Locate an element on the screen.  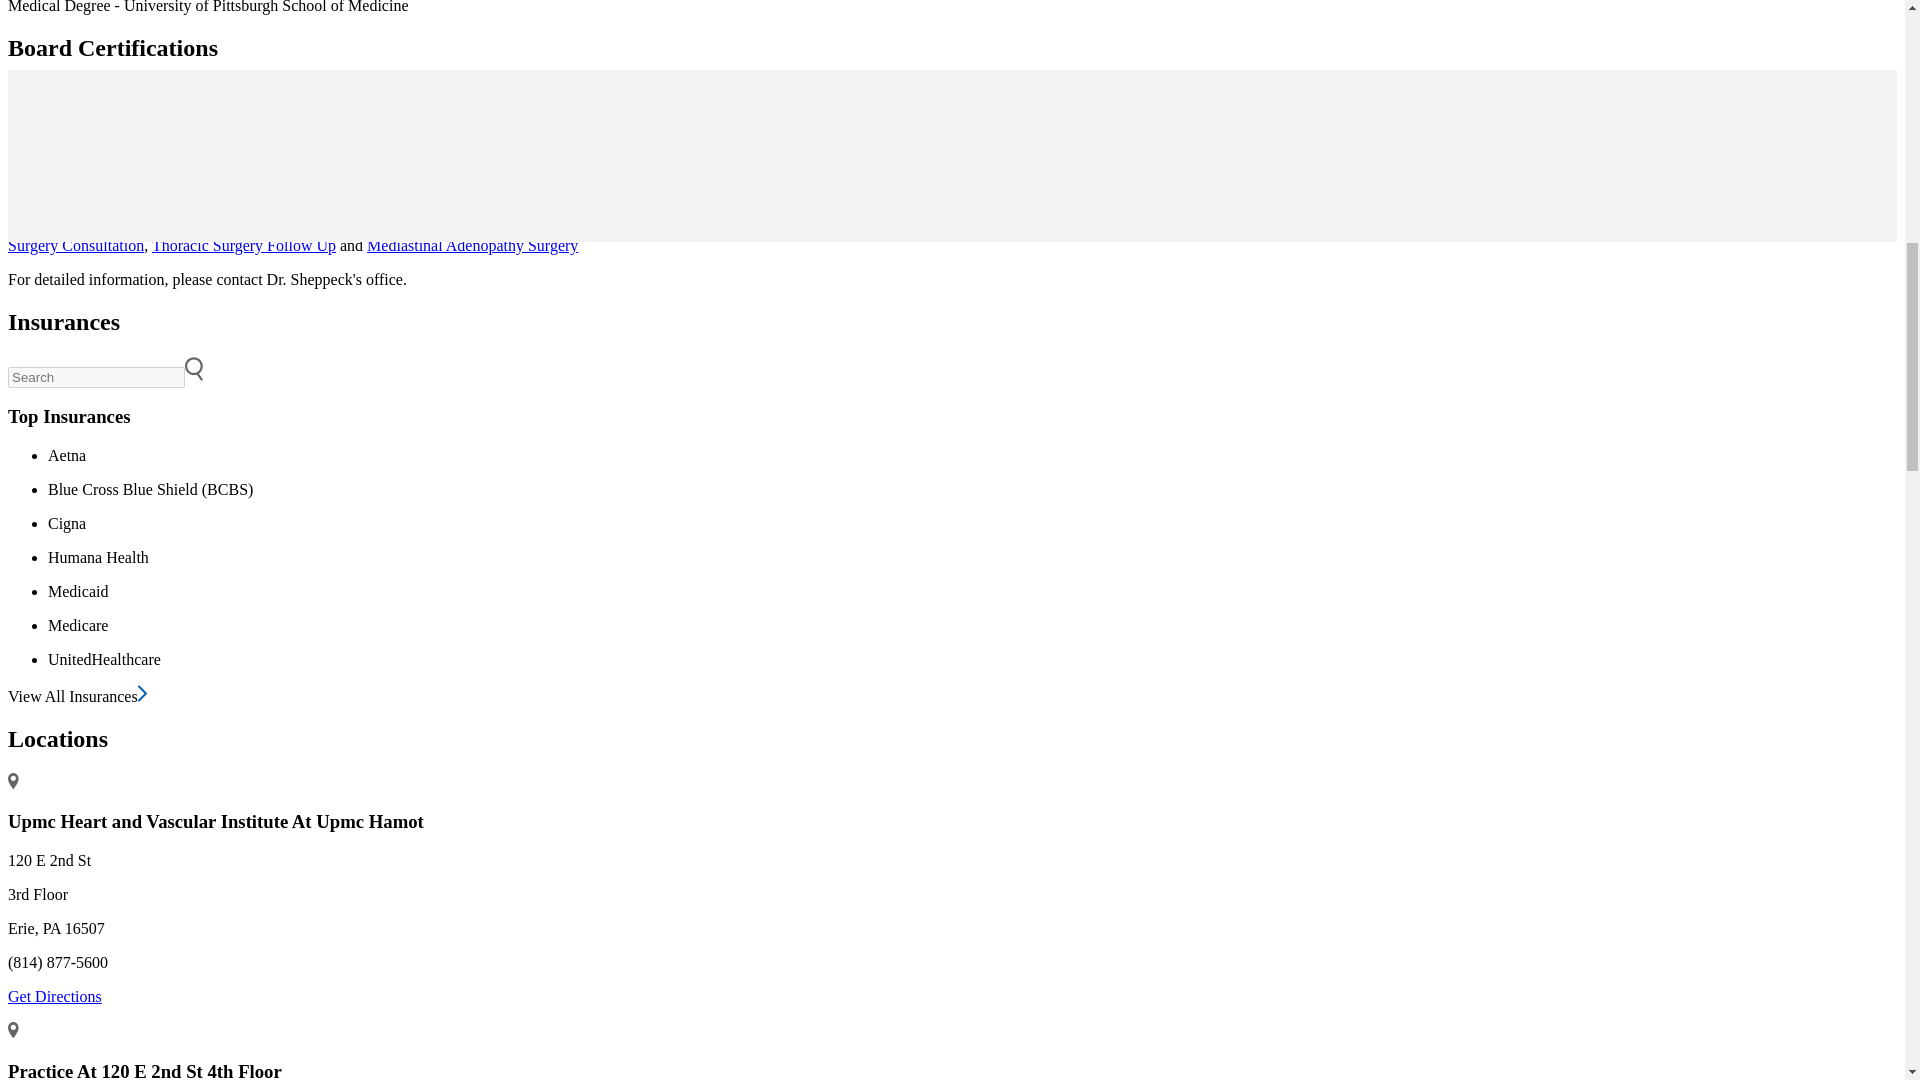
Varicose Vein Treatment is located at coordinates (966, 209).